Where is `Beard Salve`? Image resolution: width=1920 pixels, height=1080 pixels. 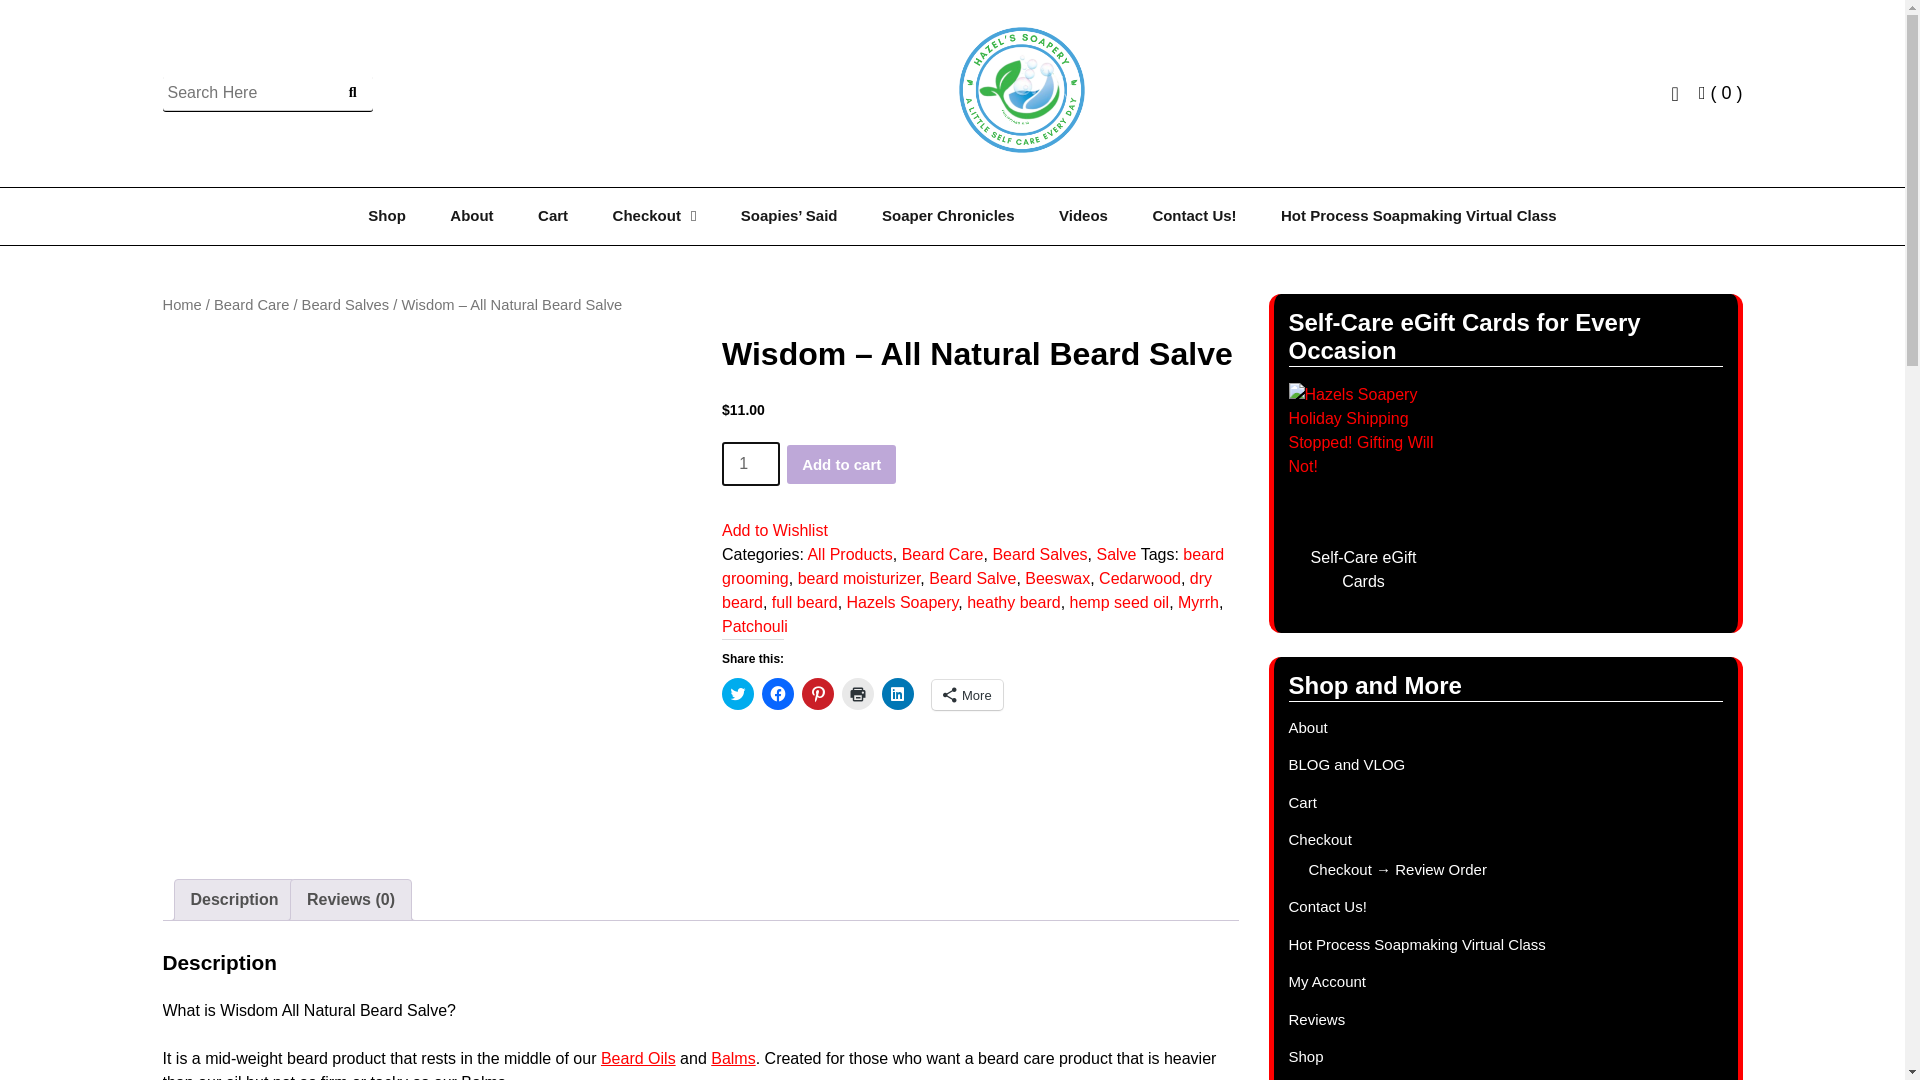
Beard Salve is located at coordinates (972, 578).